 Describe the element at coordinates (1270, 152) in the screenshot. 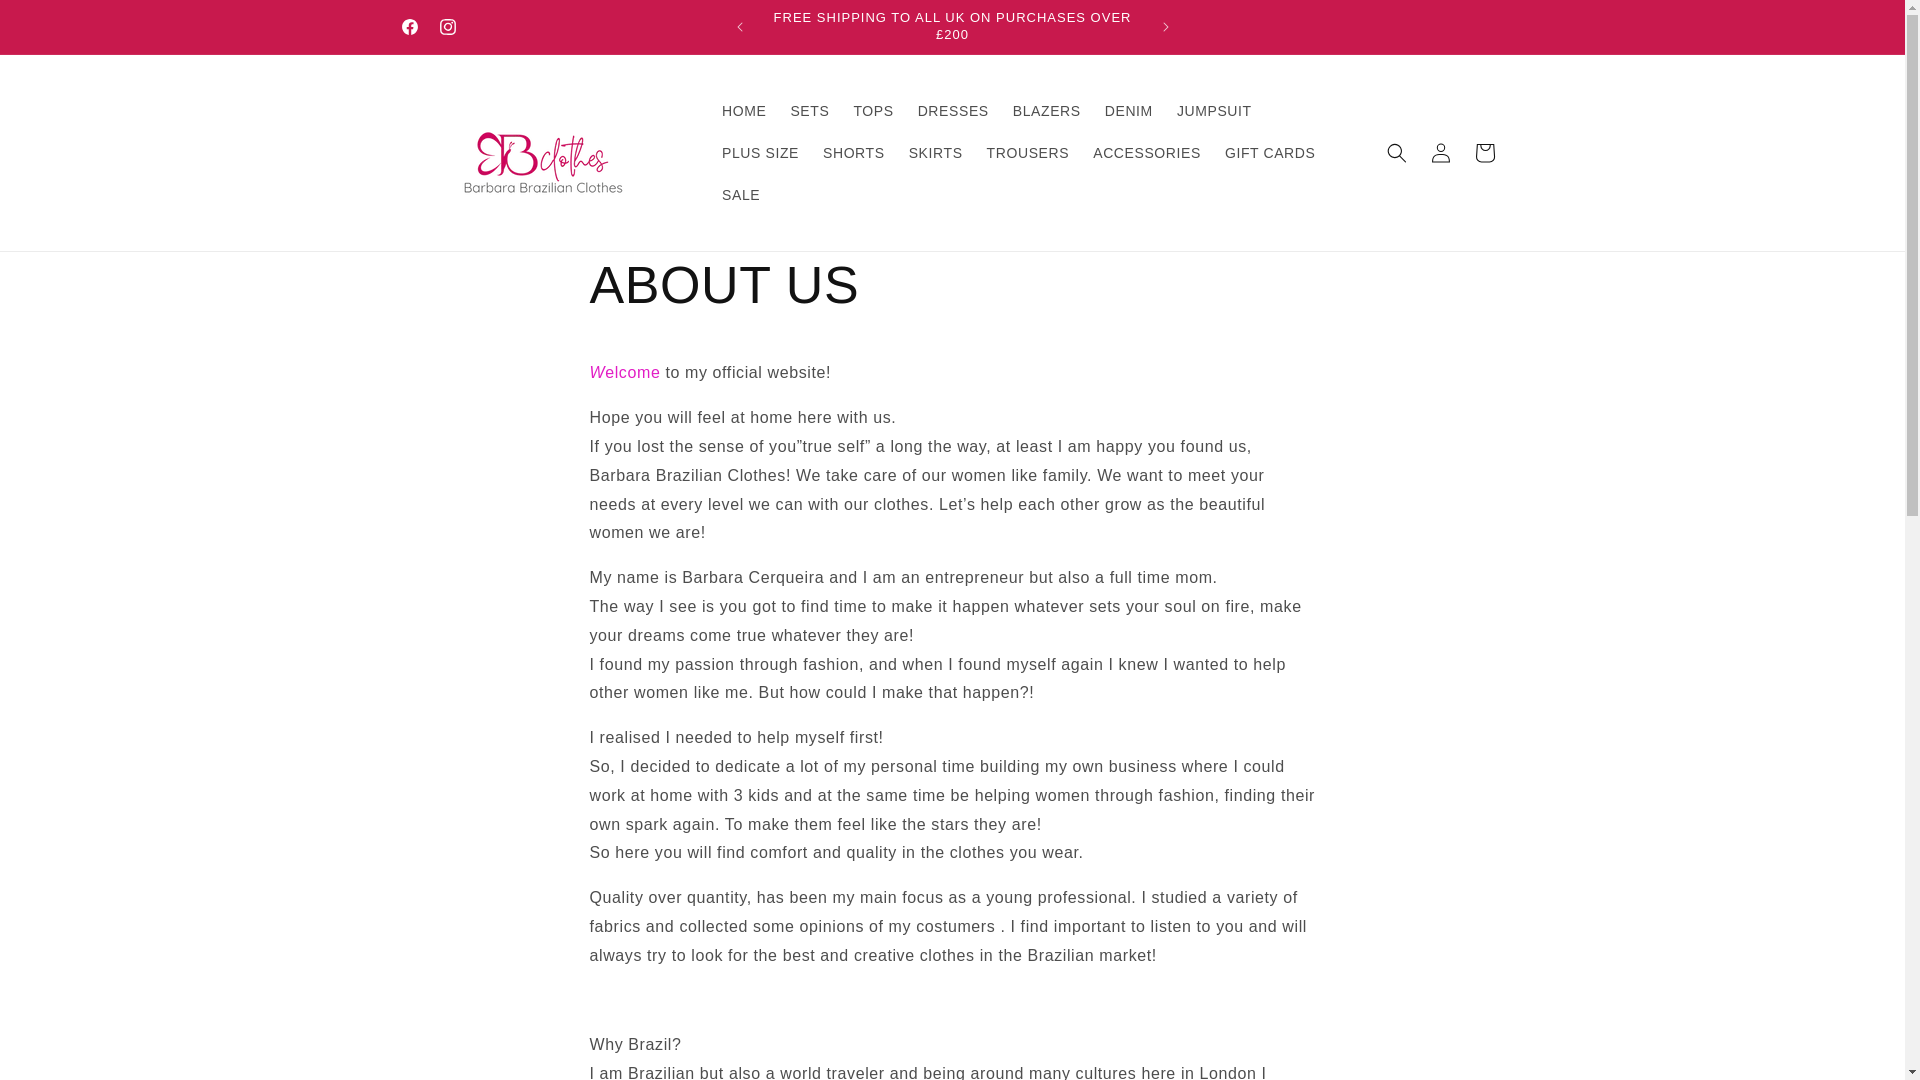

I see `GIFT CARDS` at that location.